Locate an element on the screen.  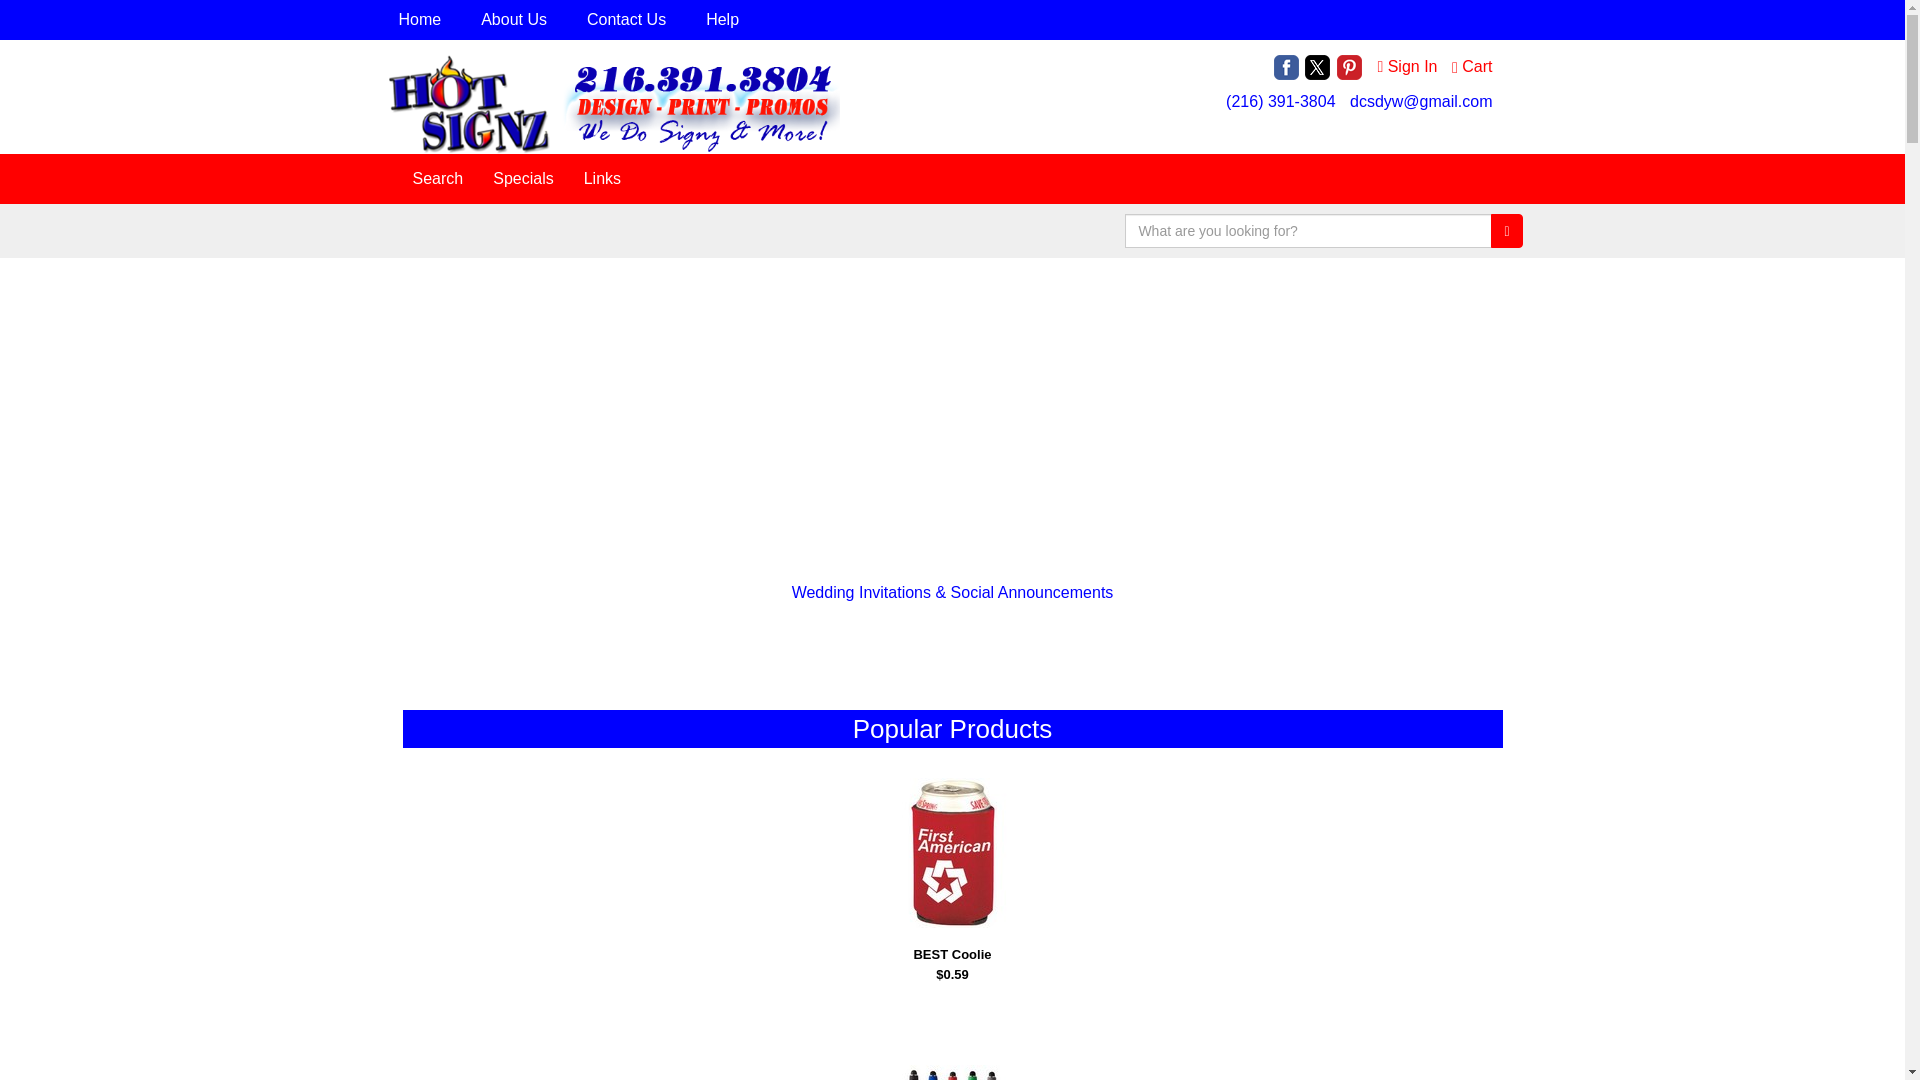
Specials is located at coordinates (523, 179).